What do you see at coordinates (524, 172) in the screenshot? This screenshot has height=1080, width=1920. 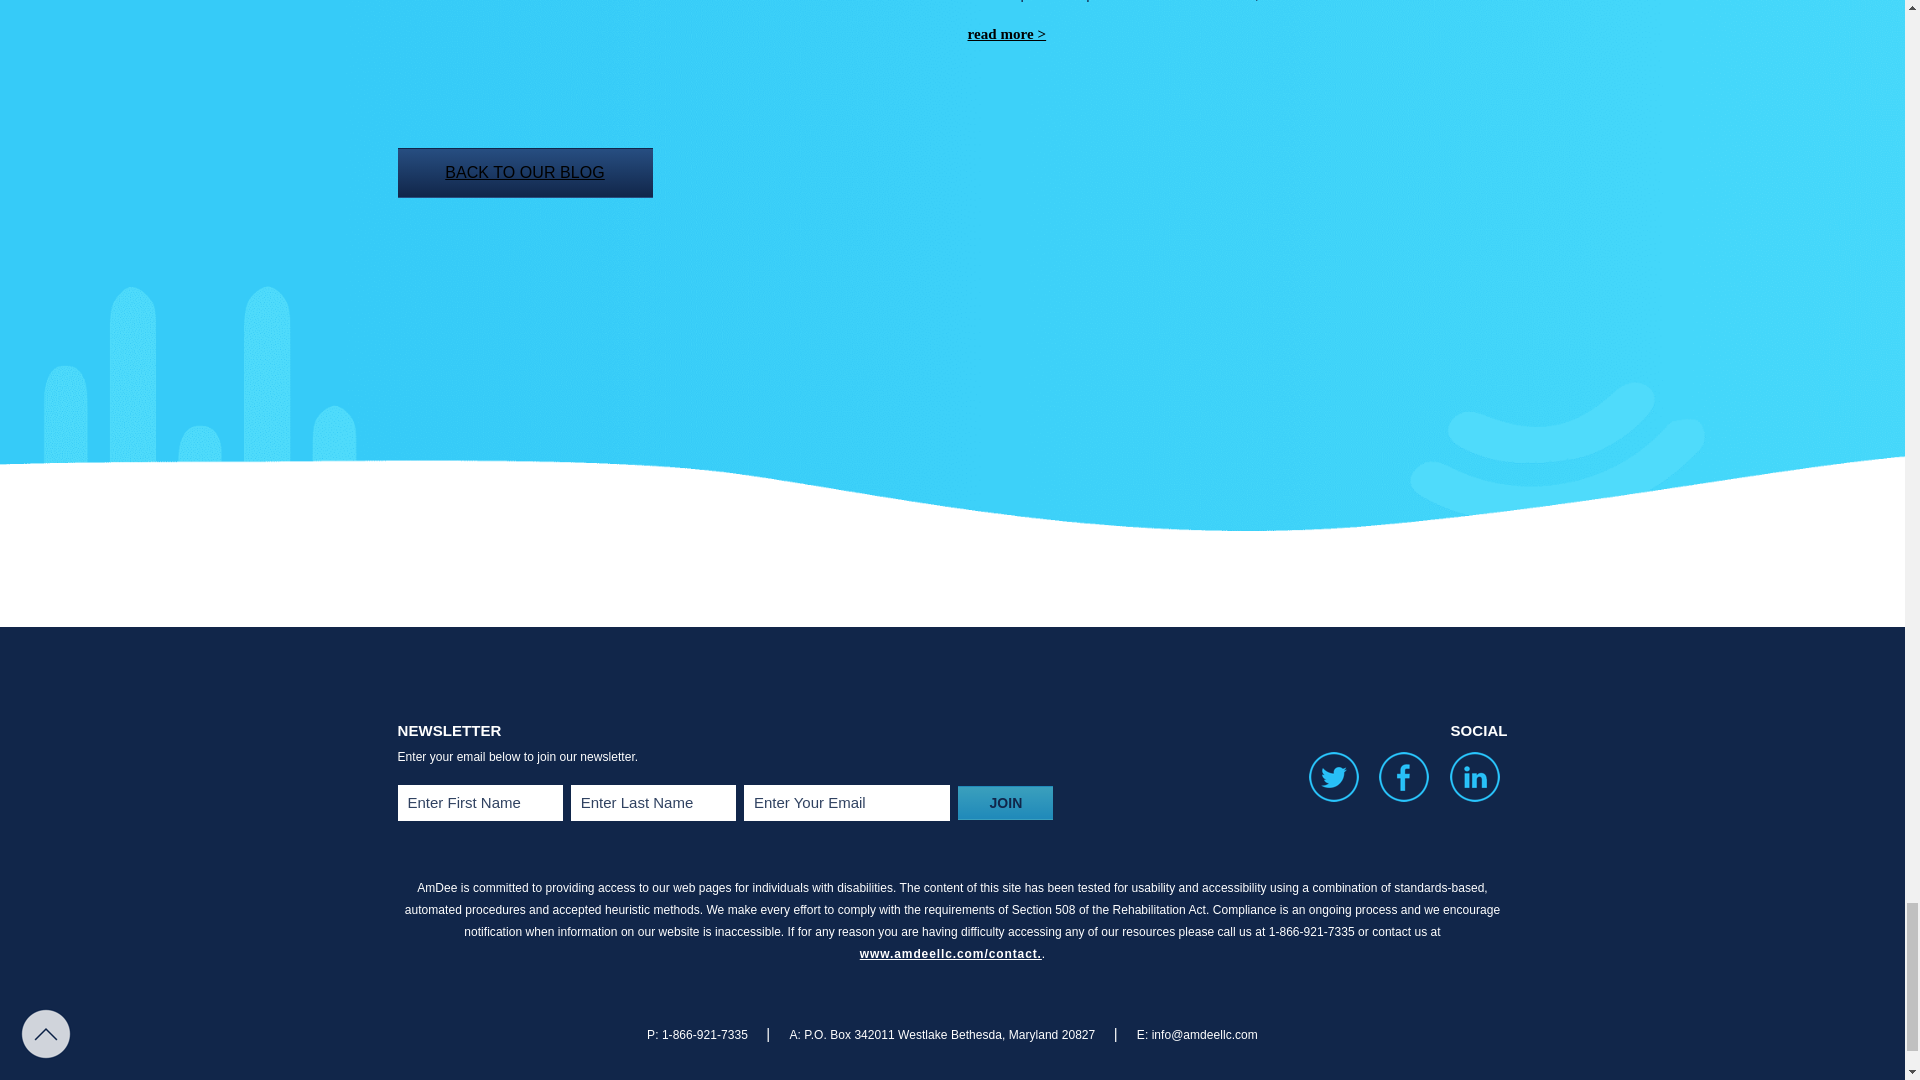 I see `BACK TO OUR BLOG` at bounding box center [524, 172].